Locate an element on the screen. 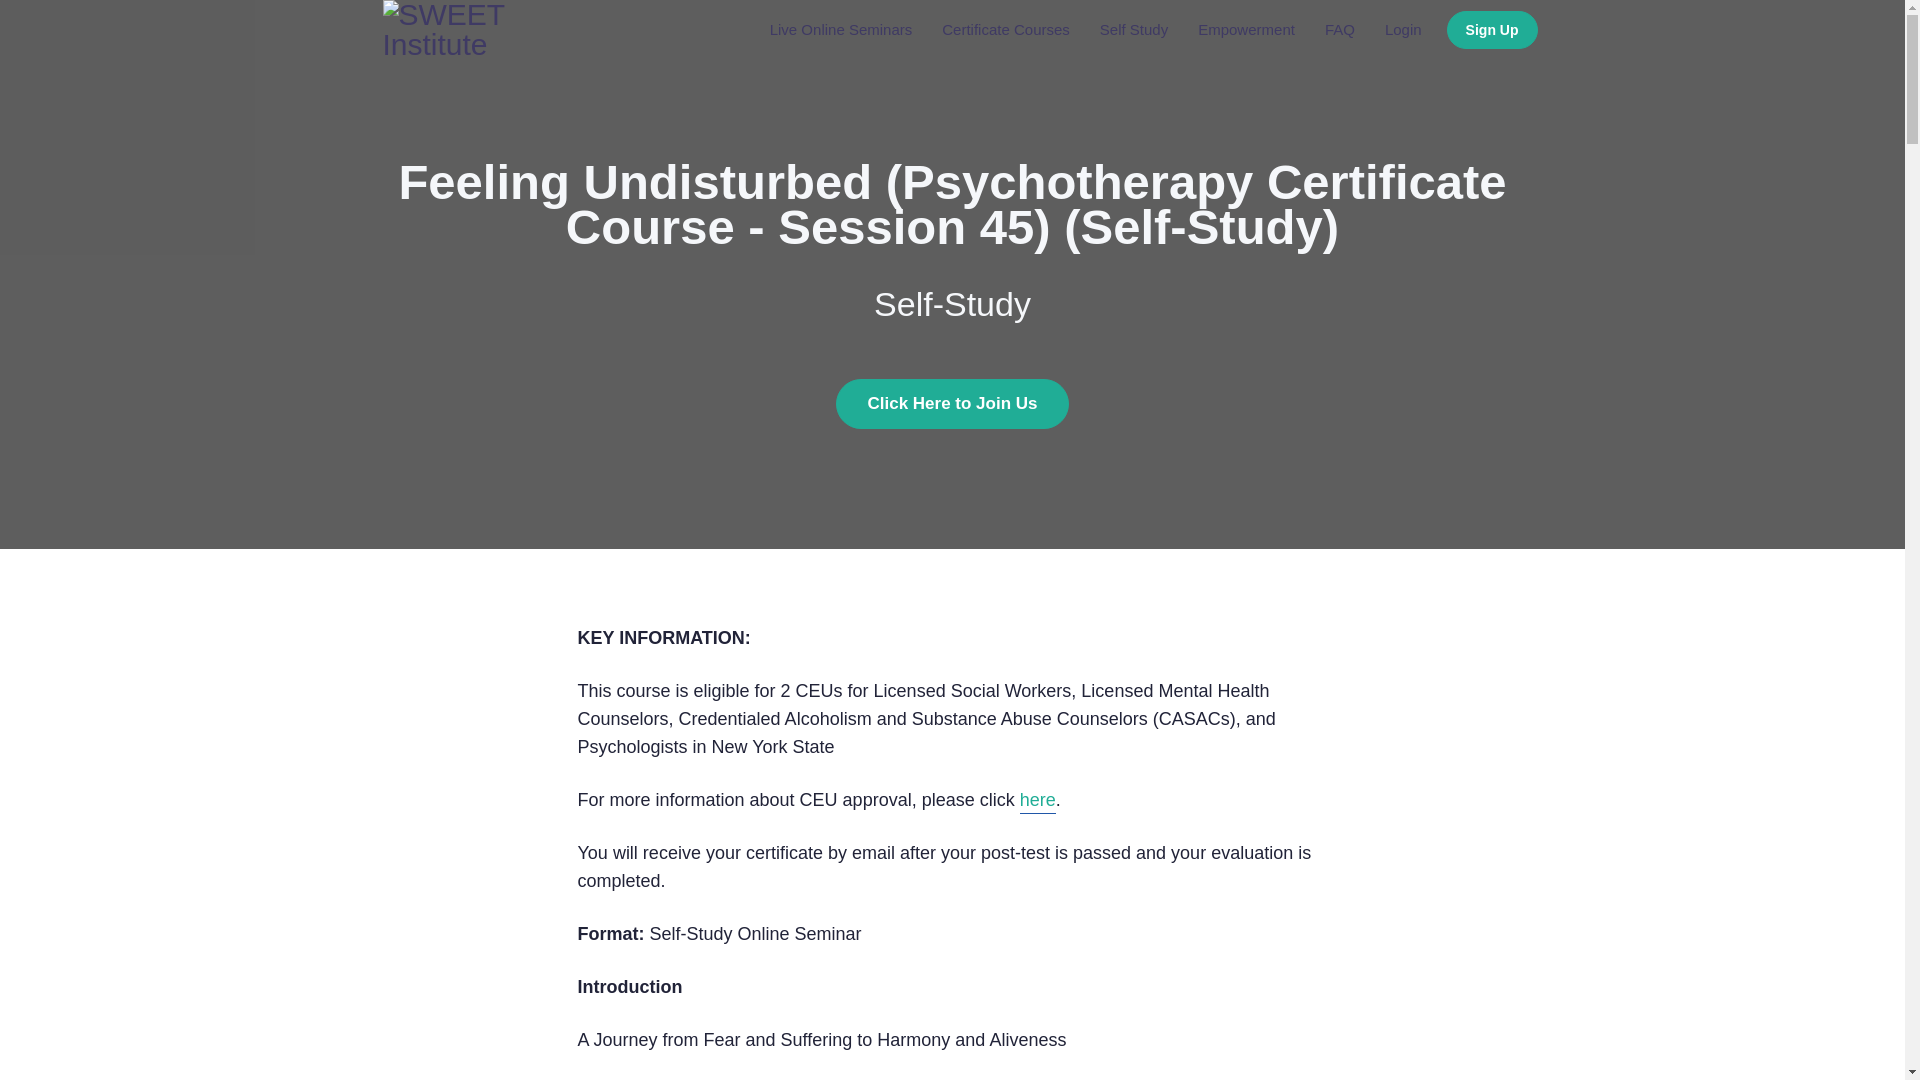 The image size is (1920, 1080). FAQ is located at coordinates (1340, 30).